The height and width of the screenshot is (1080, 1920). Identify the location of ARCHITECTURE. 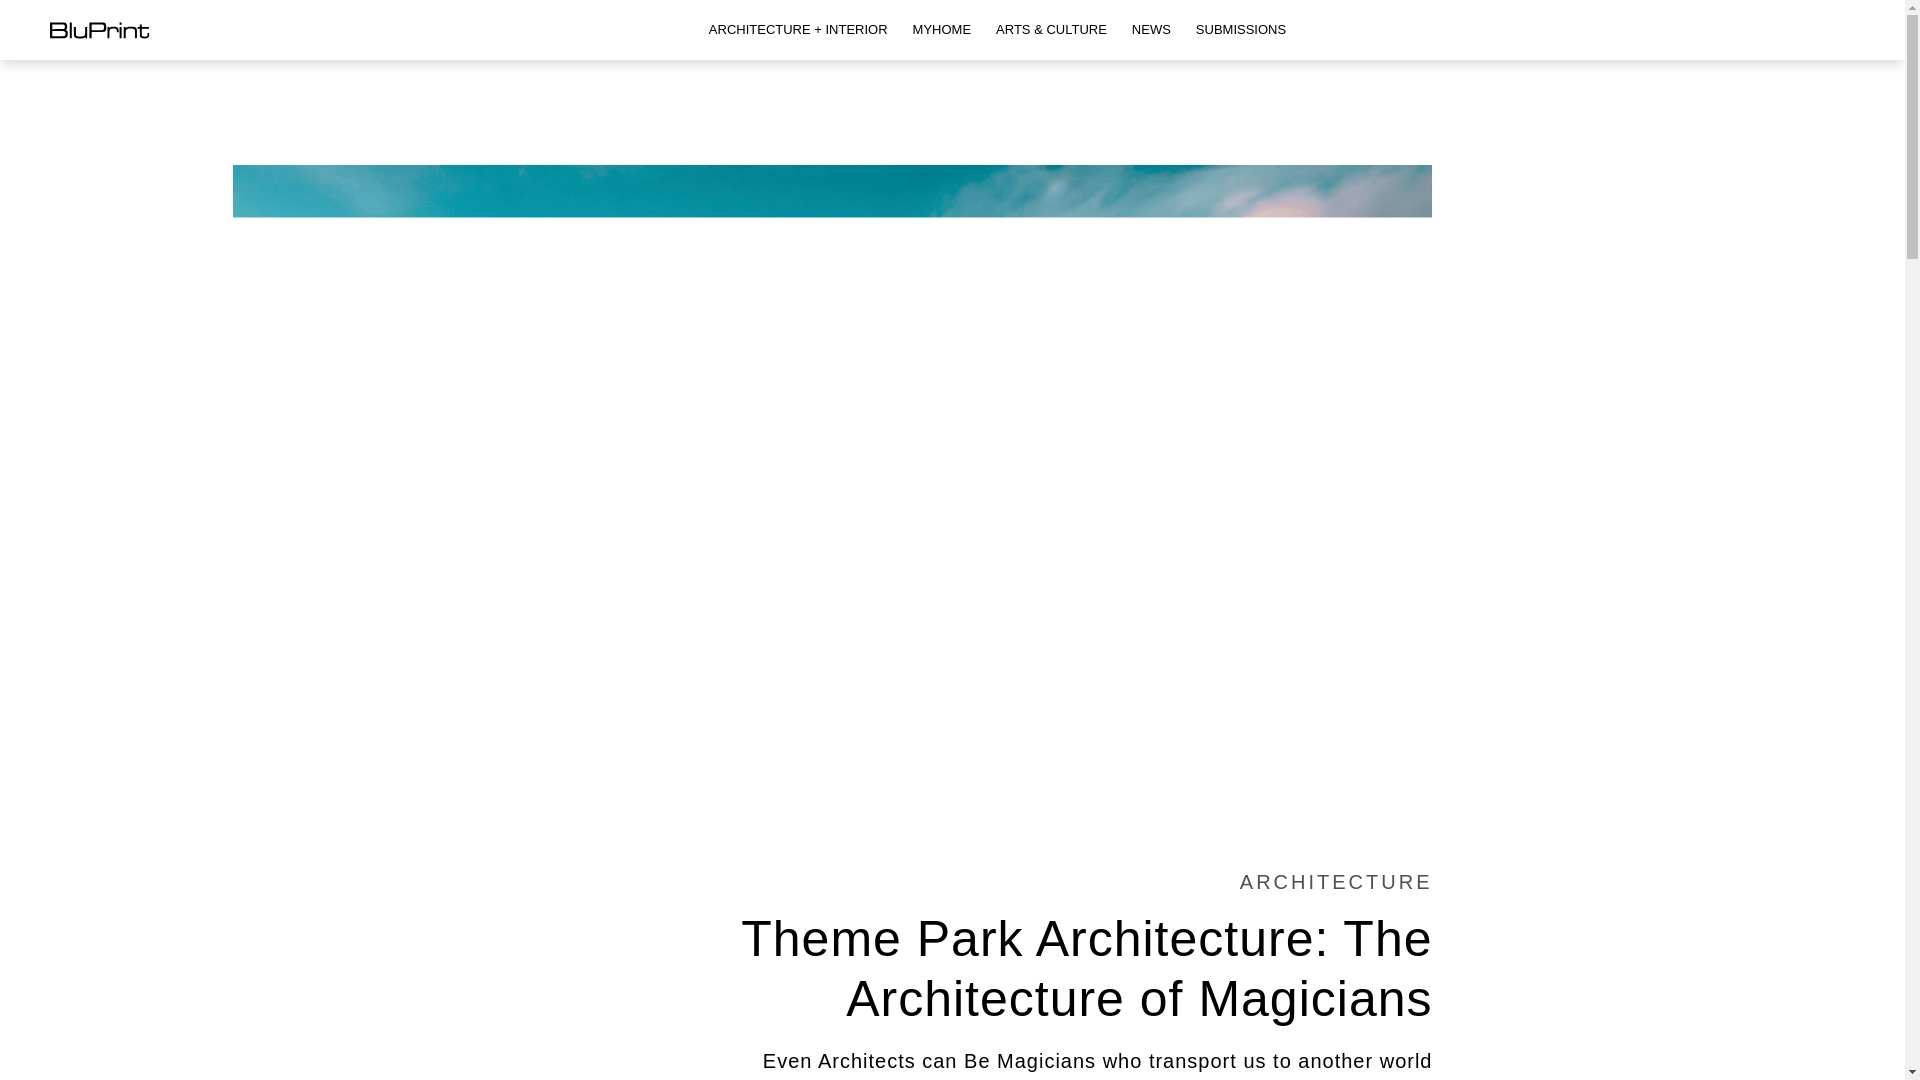
(1336, 882).